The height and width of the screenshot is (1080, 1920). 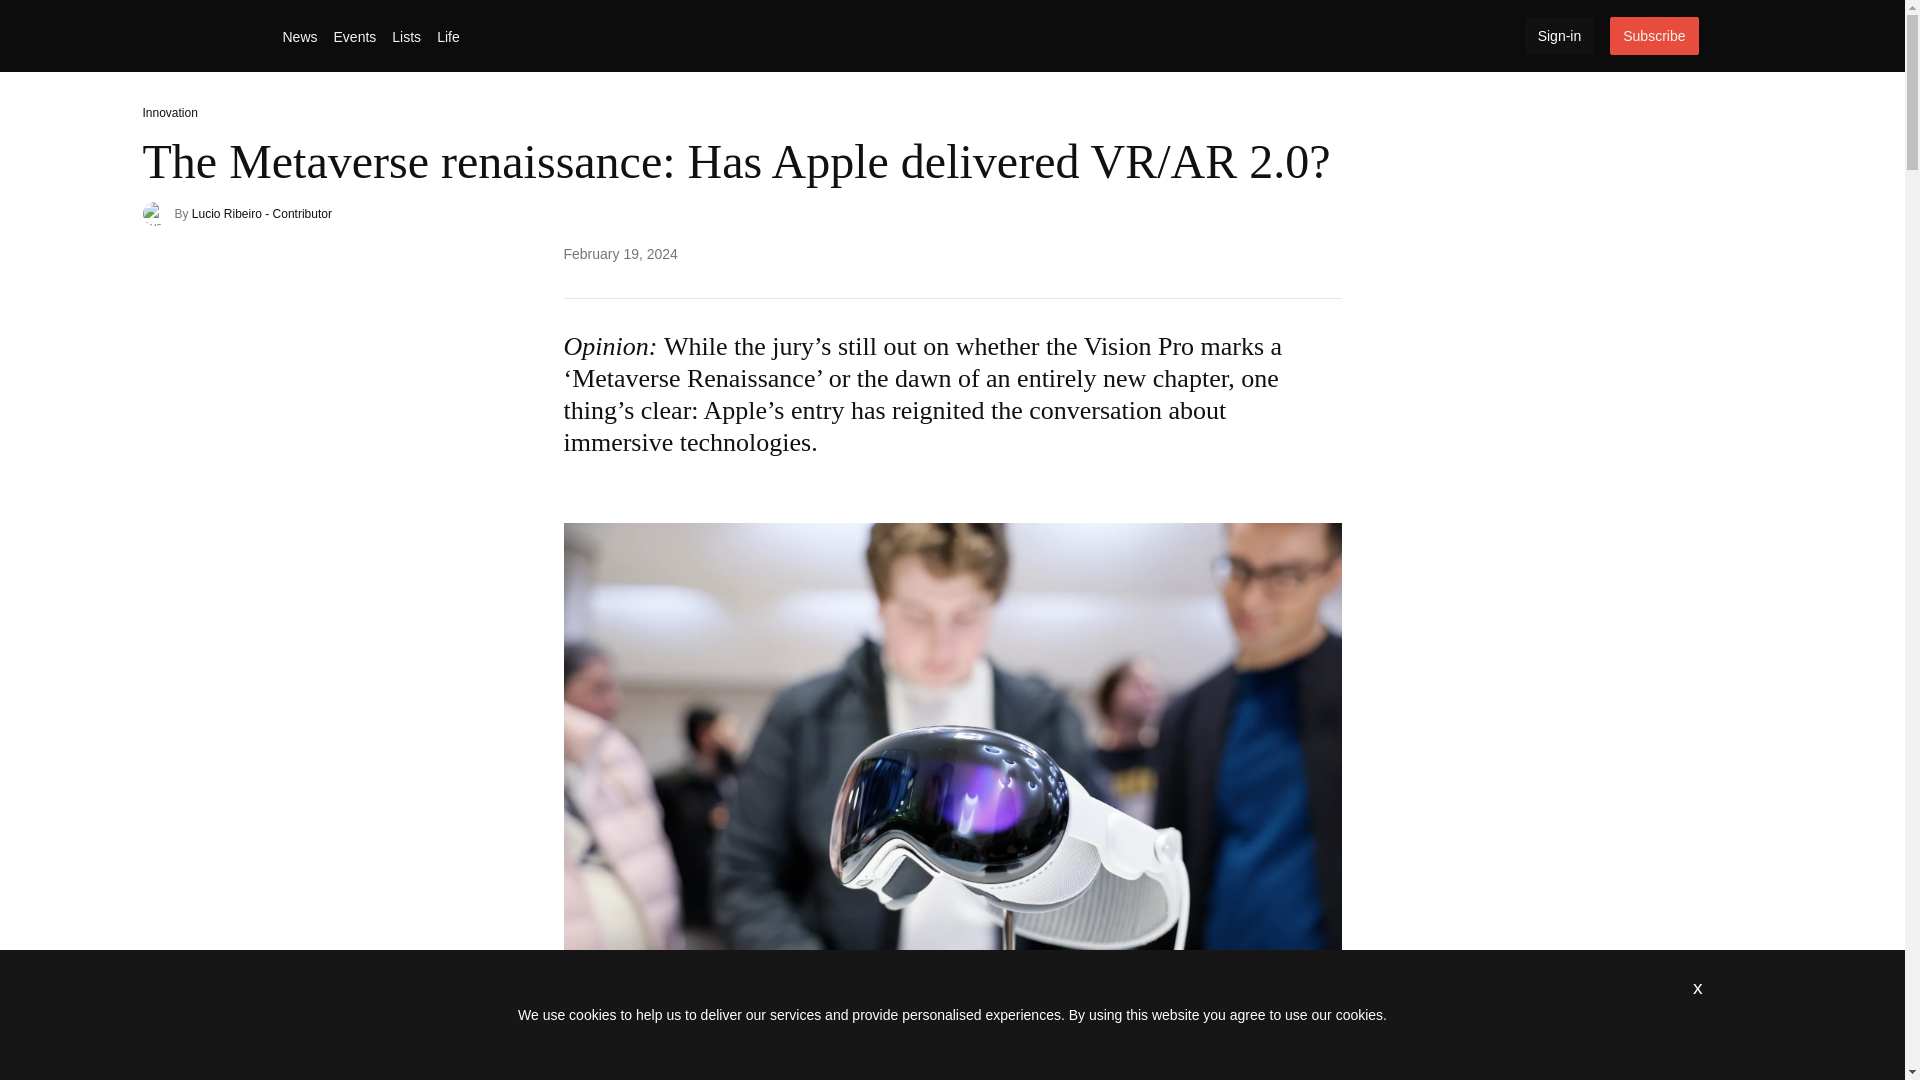 What do you see at coordinates (406, 37) in the screenshot?
I see `Lists` at bounding box center [406, 37].